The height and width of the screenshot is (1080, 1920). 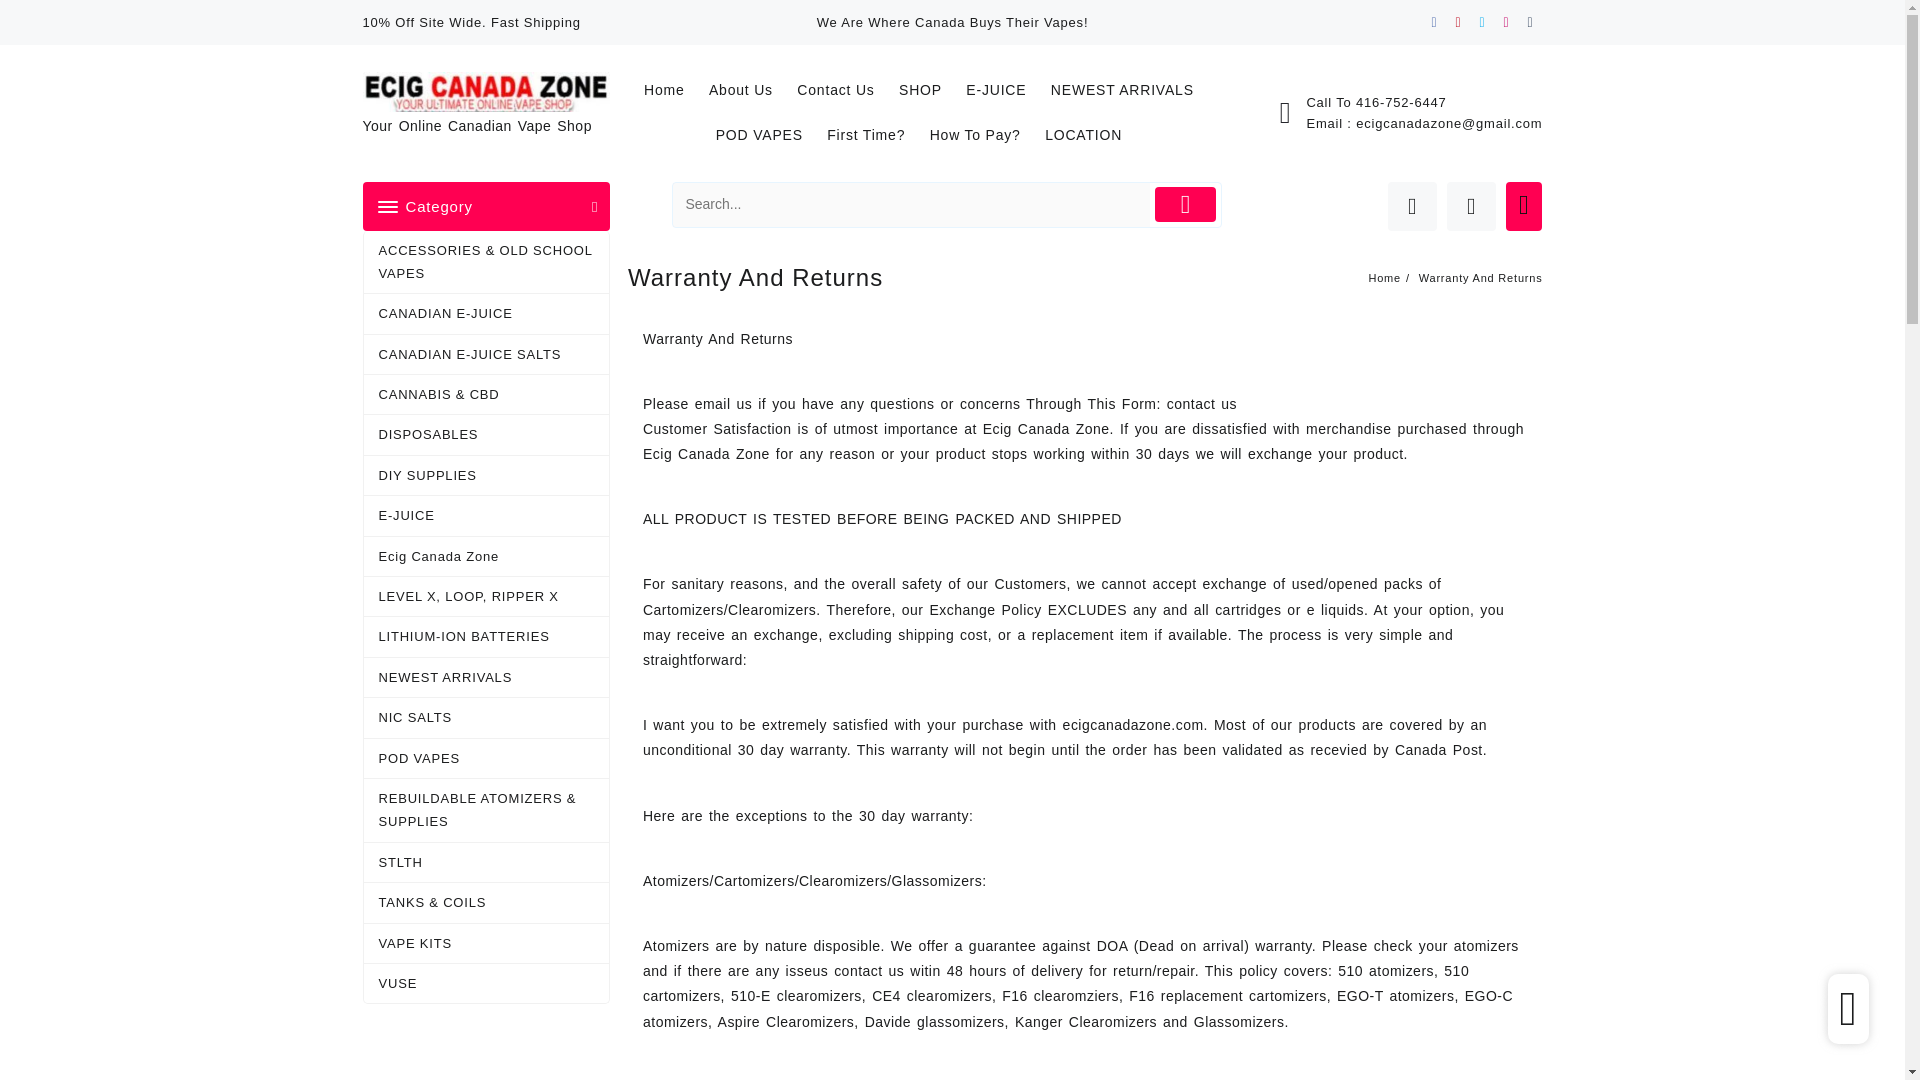 What do you see at coordinates (876, 135) in the screenshot?
I see `First Time?` at bounding box center [876, 135].